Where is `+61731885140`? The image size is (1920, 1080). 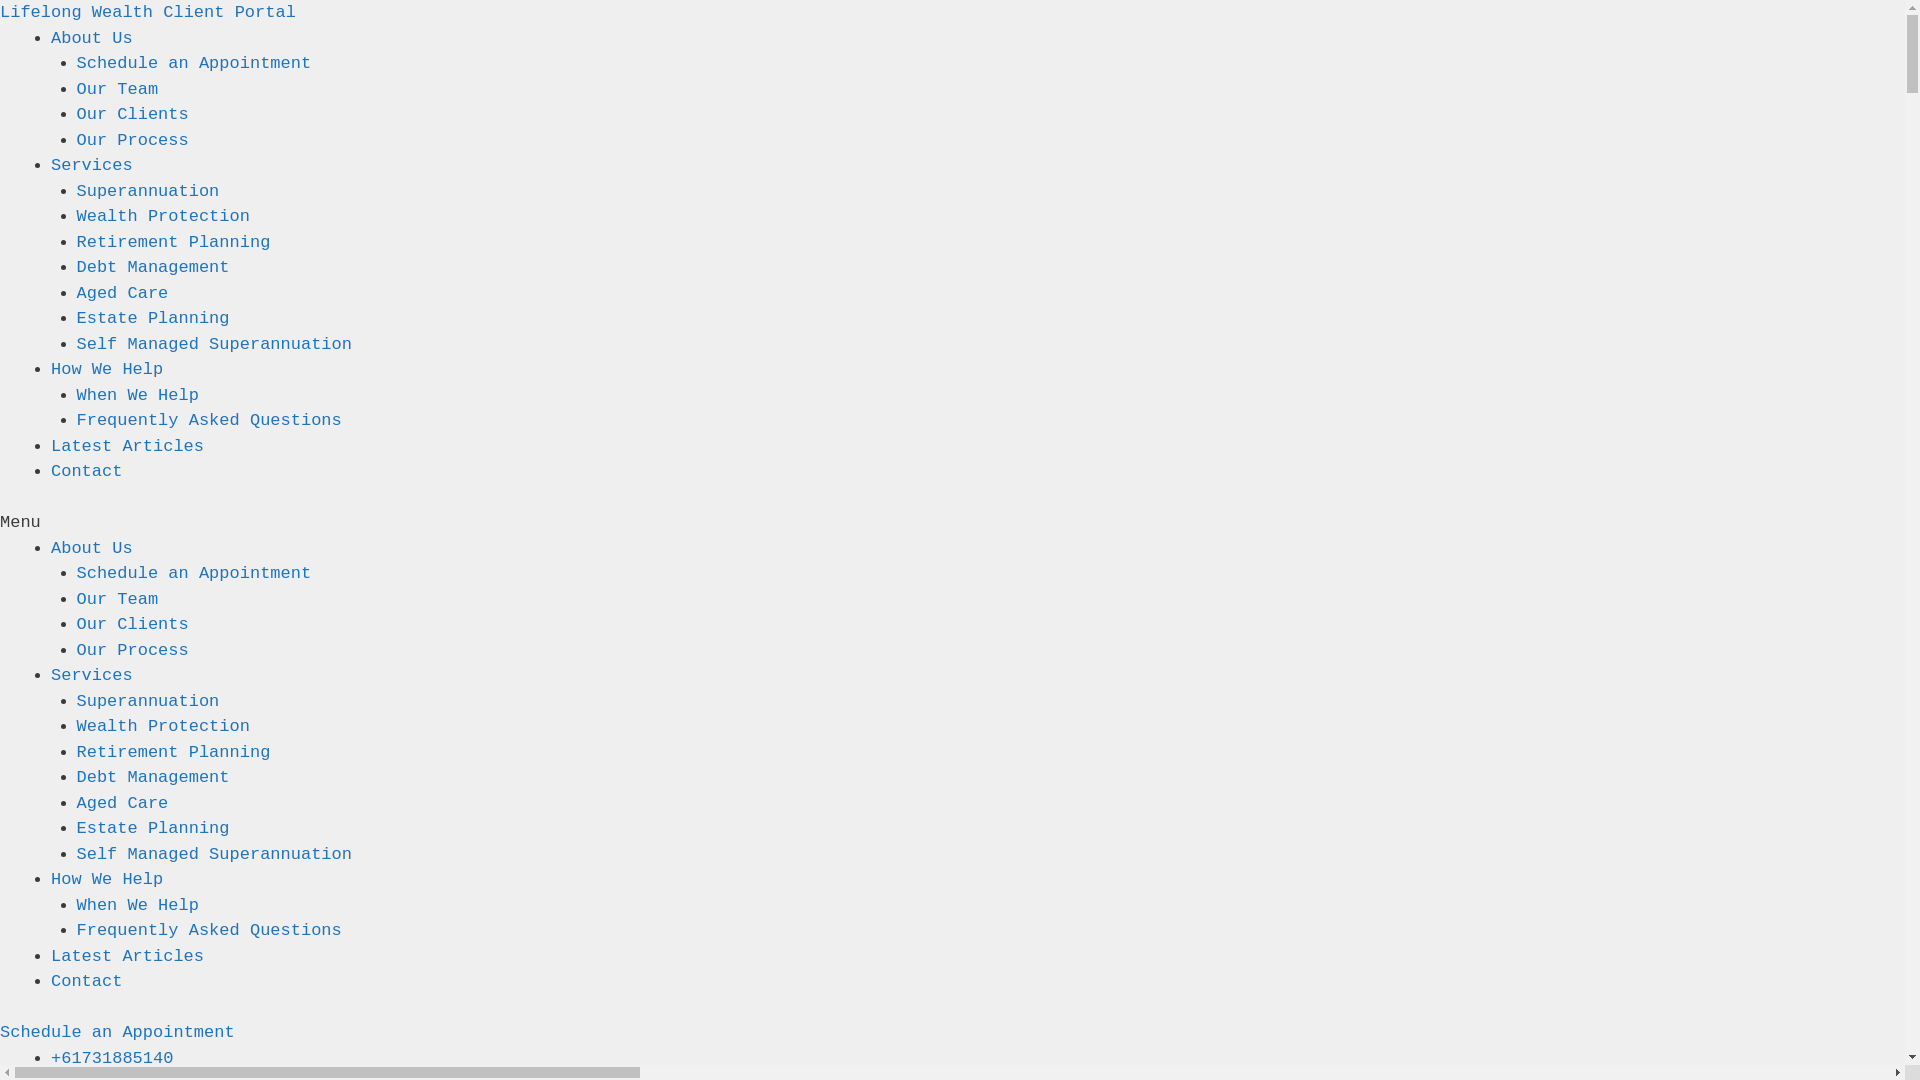
+61731885140 is located at coordinates (112, 1058).